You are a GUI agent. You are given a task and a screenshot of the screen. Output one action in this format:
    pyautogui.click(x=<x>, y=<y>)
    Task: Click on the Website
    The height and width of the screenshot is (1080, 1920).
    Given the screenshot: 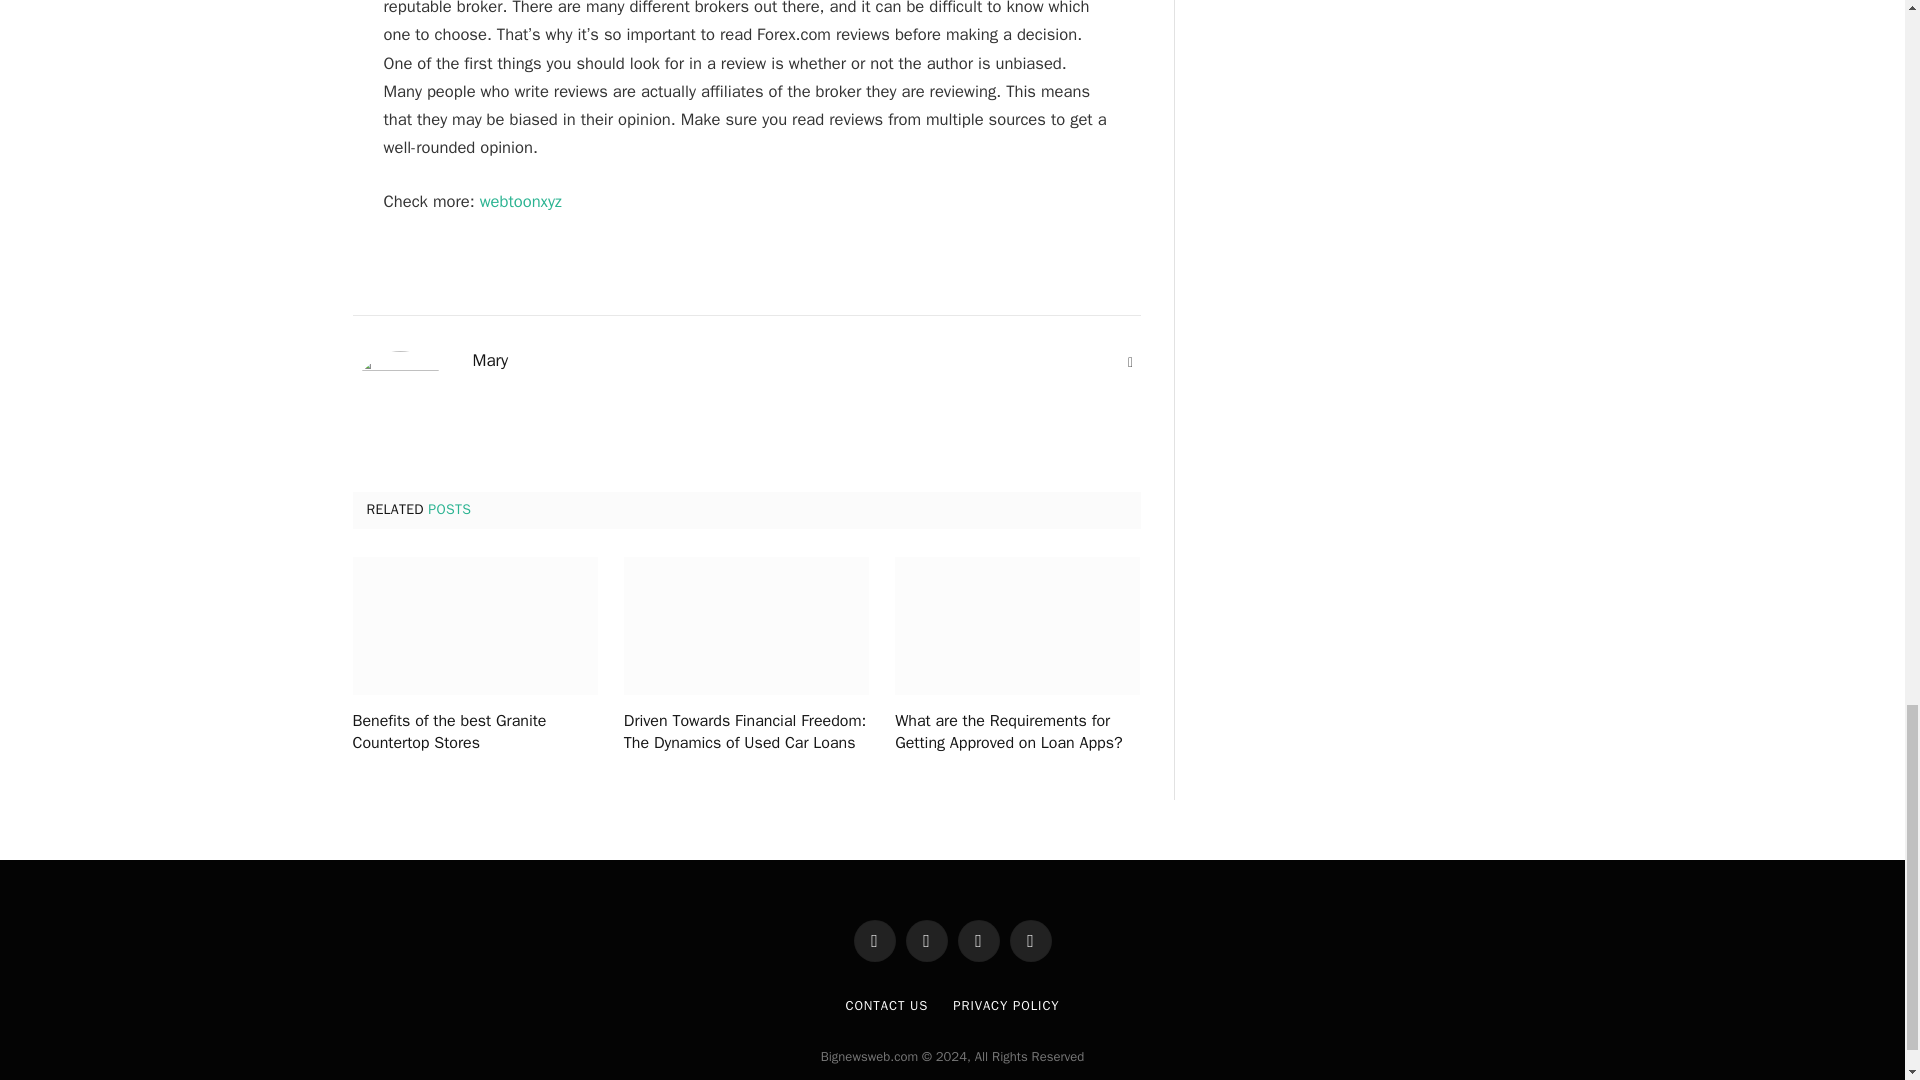 What is the action you would take?
    pyautogui.click(x=1130, y=362)
    